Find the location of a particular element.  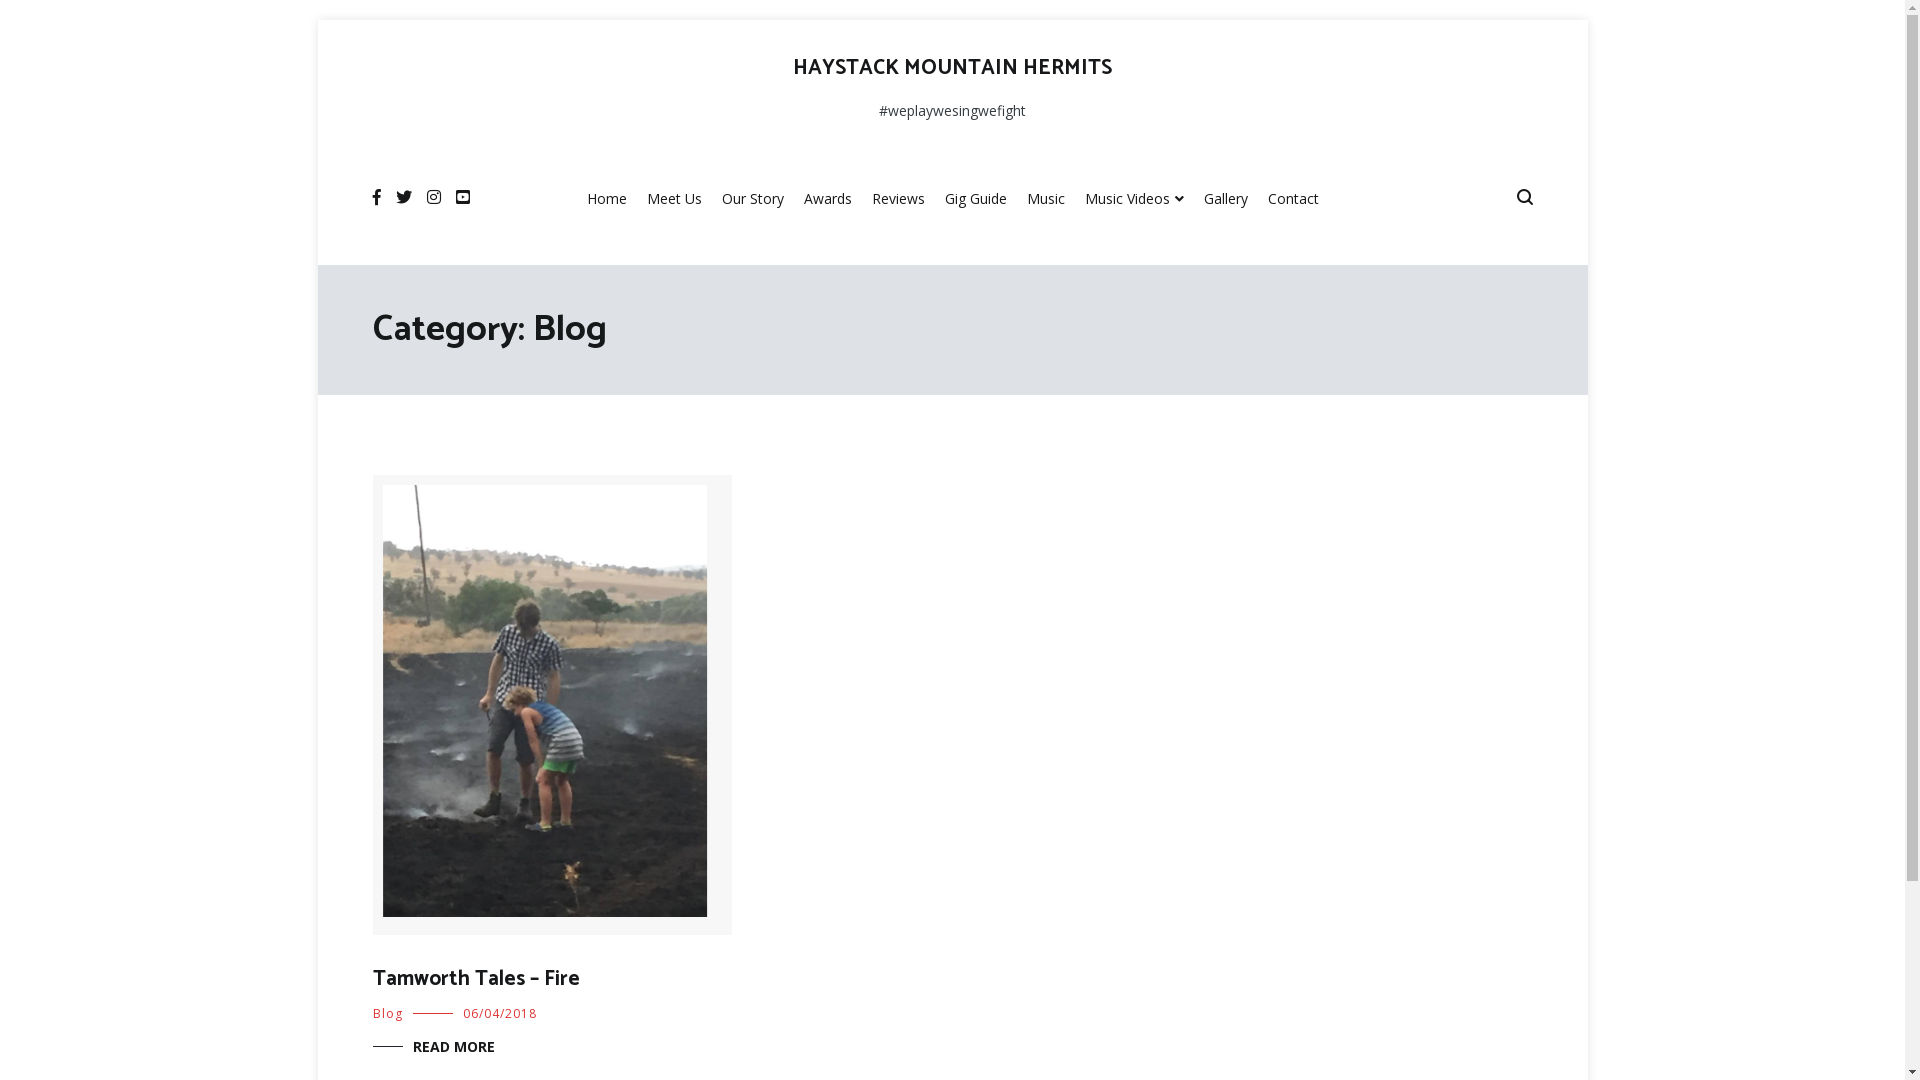

Reviews is located at coordinates (898, 200).